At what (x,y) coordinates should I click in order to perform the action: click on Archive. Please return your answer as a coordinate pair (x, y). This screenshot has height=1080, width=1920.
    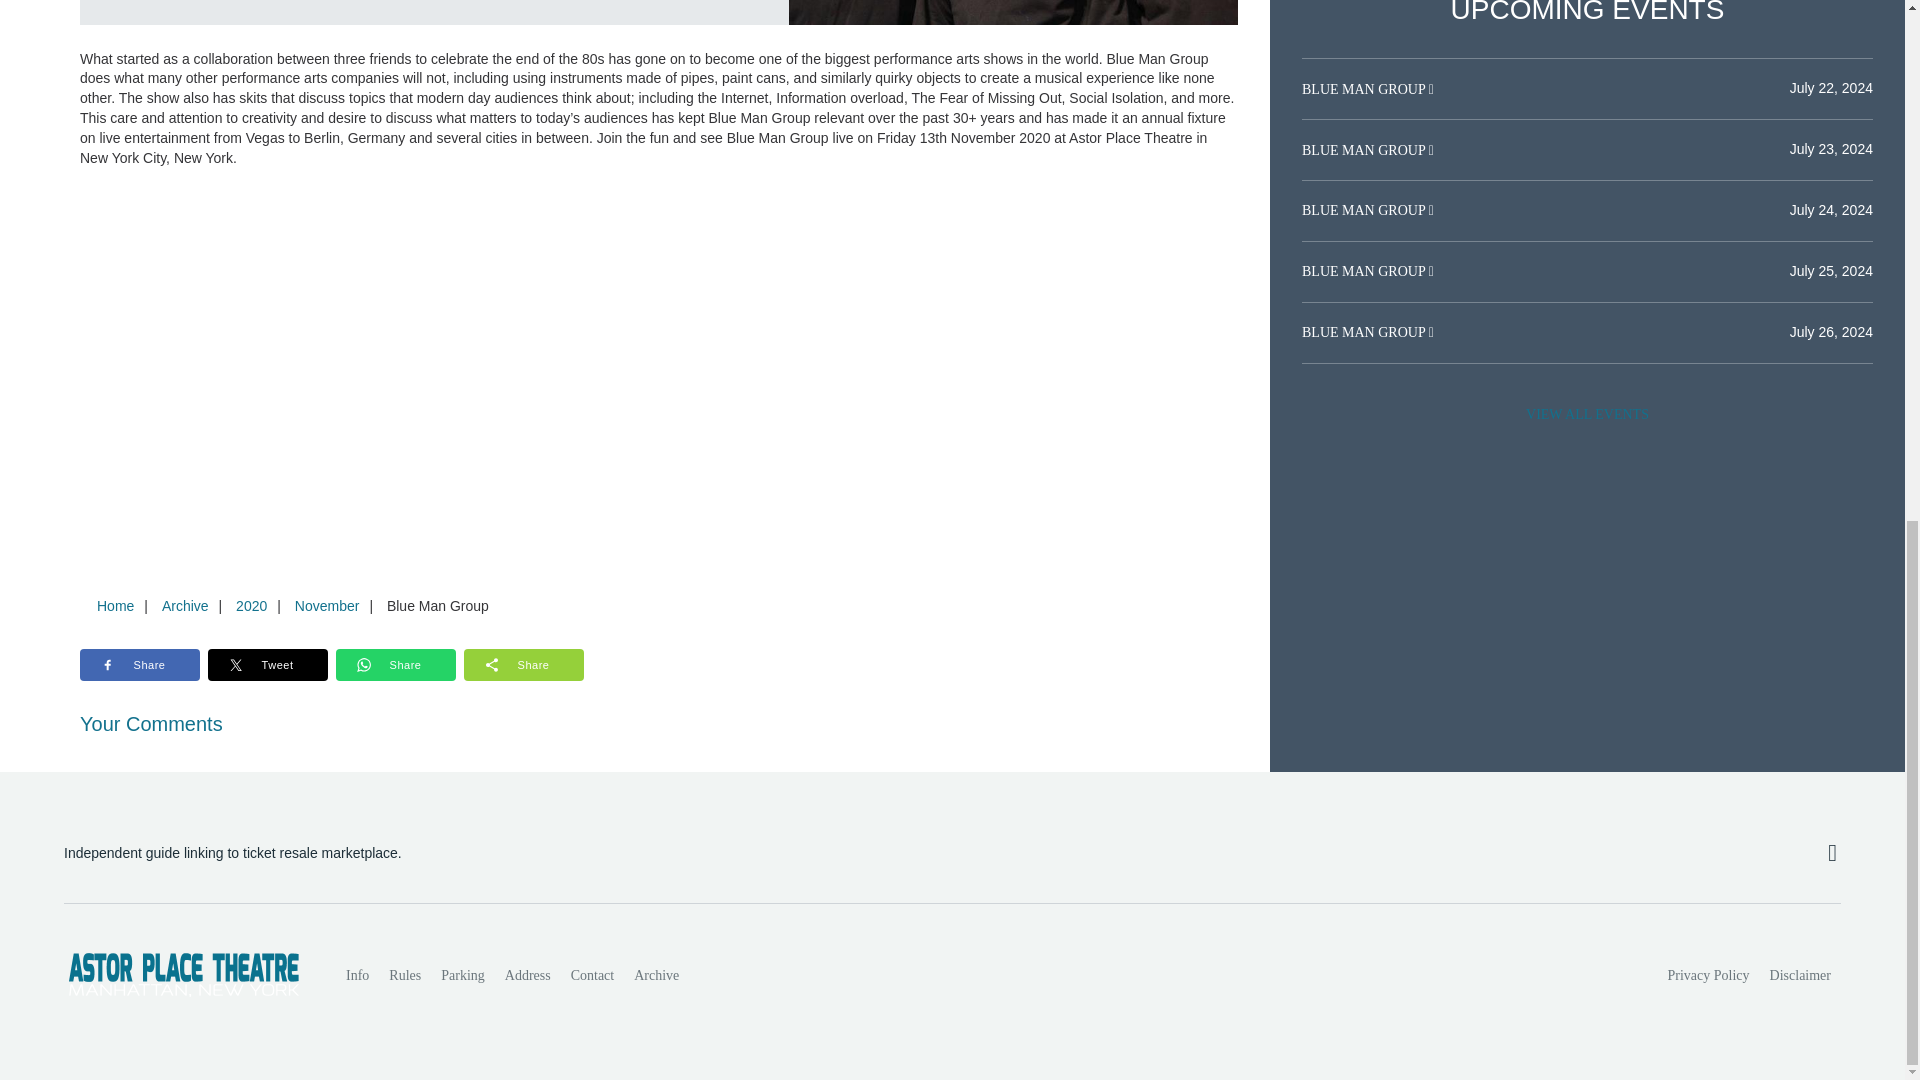
    Looking at the image, I should click on (184, 606).